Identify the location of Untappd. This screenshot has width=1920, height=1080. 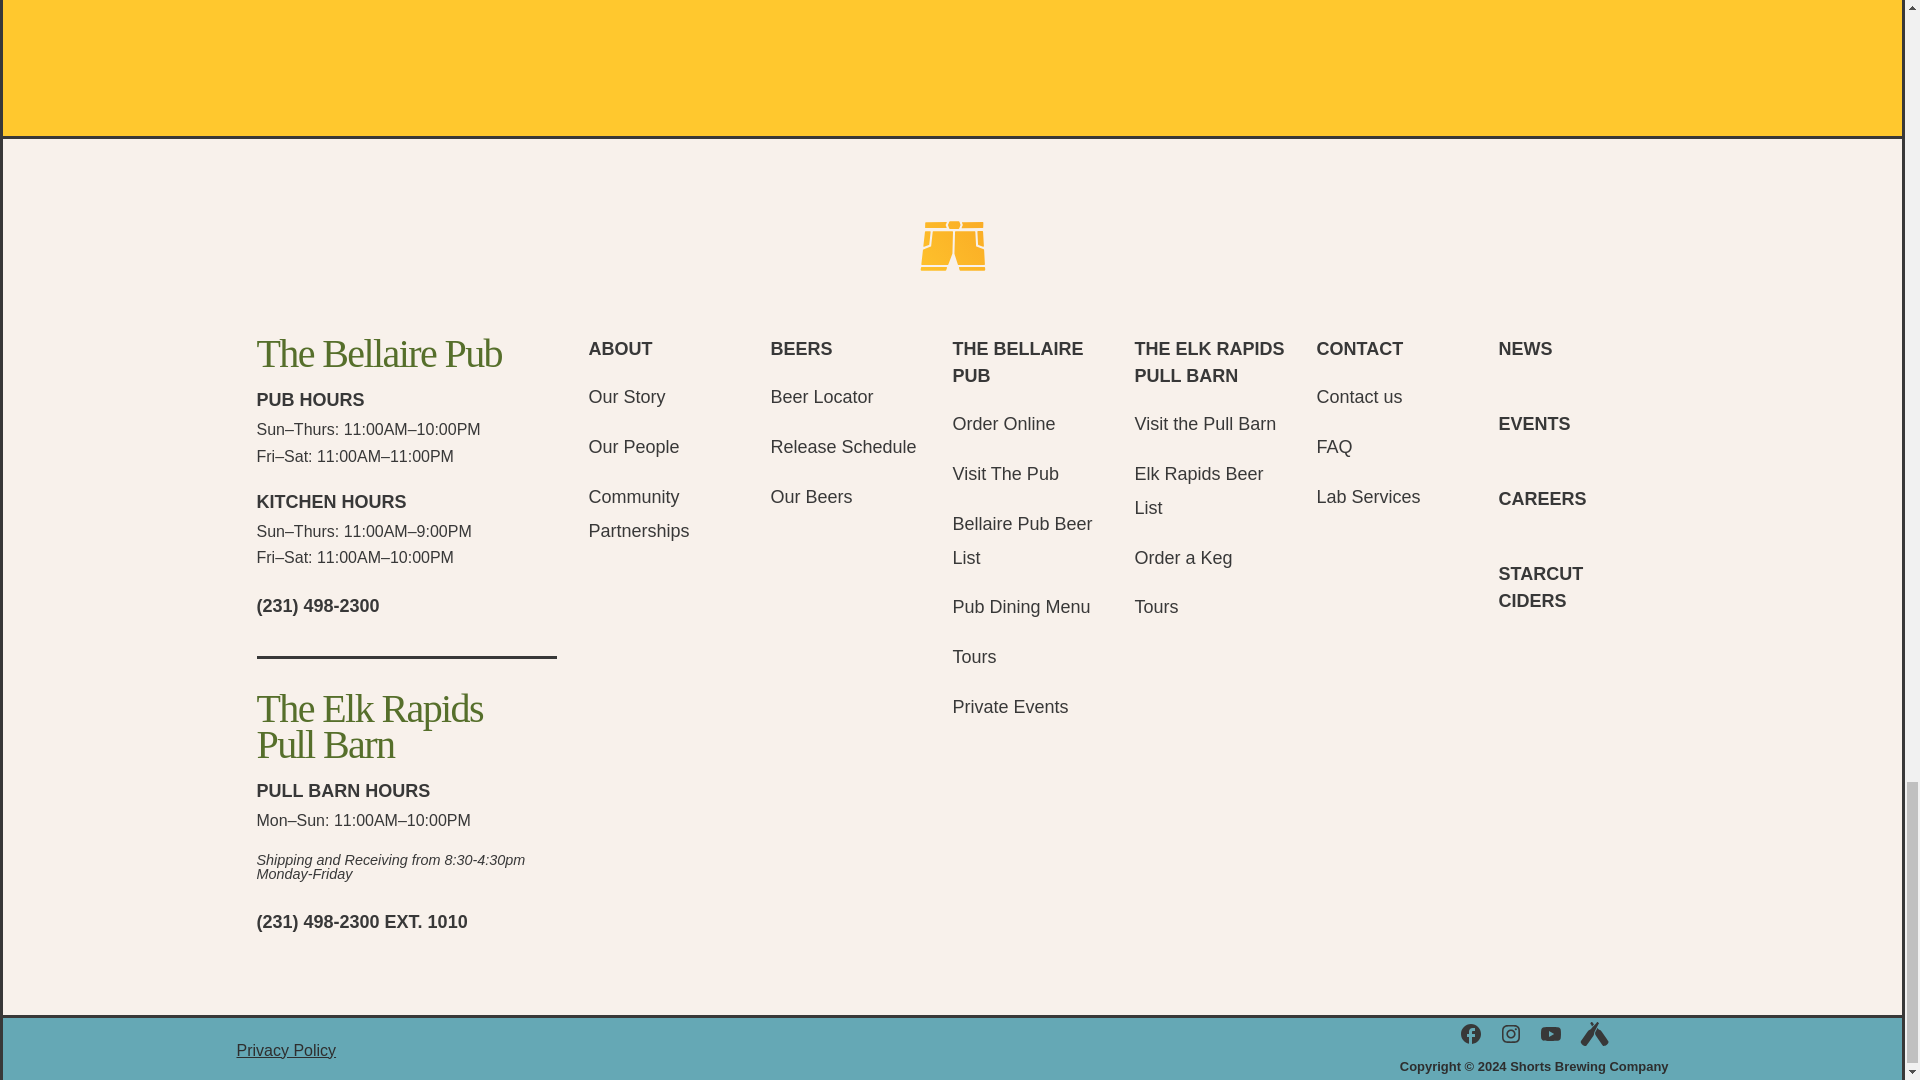
(1593, 1034).